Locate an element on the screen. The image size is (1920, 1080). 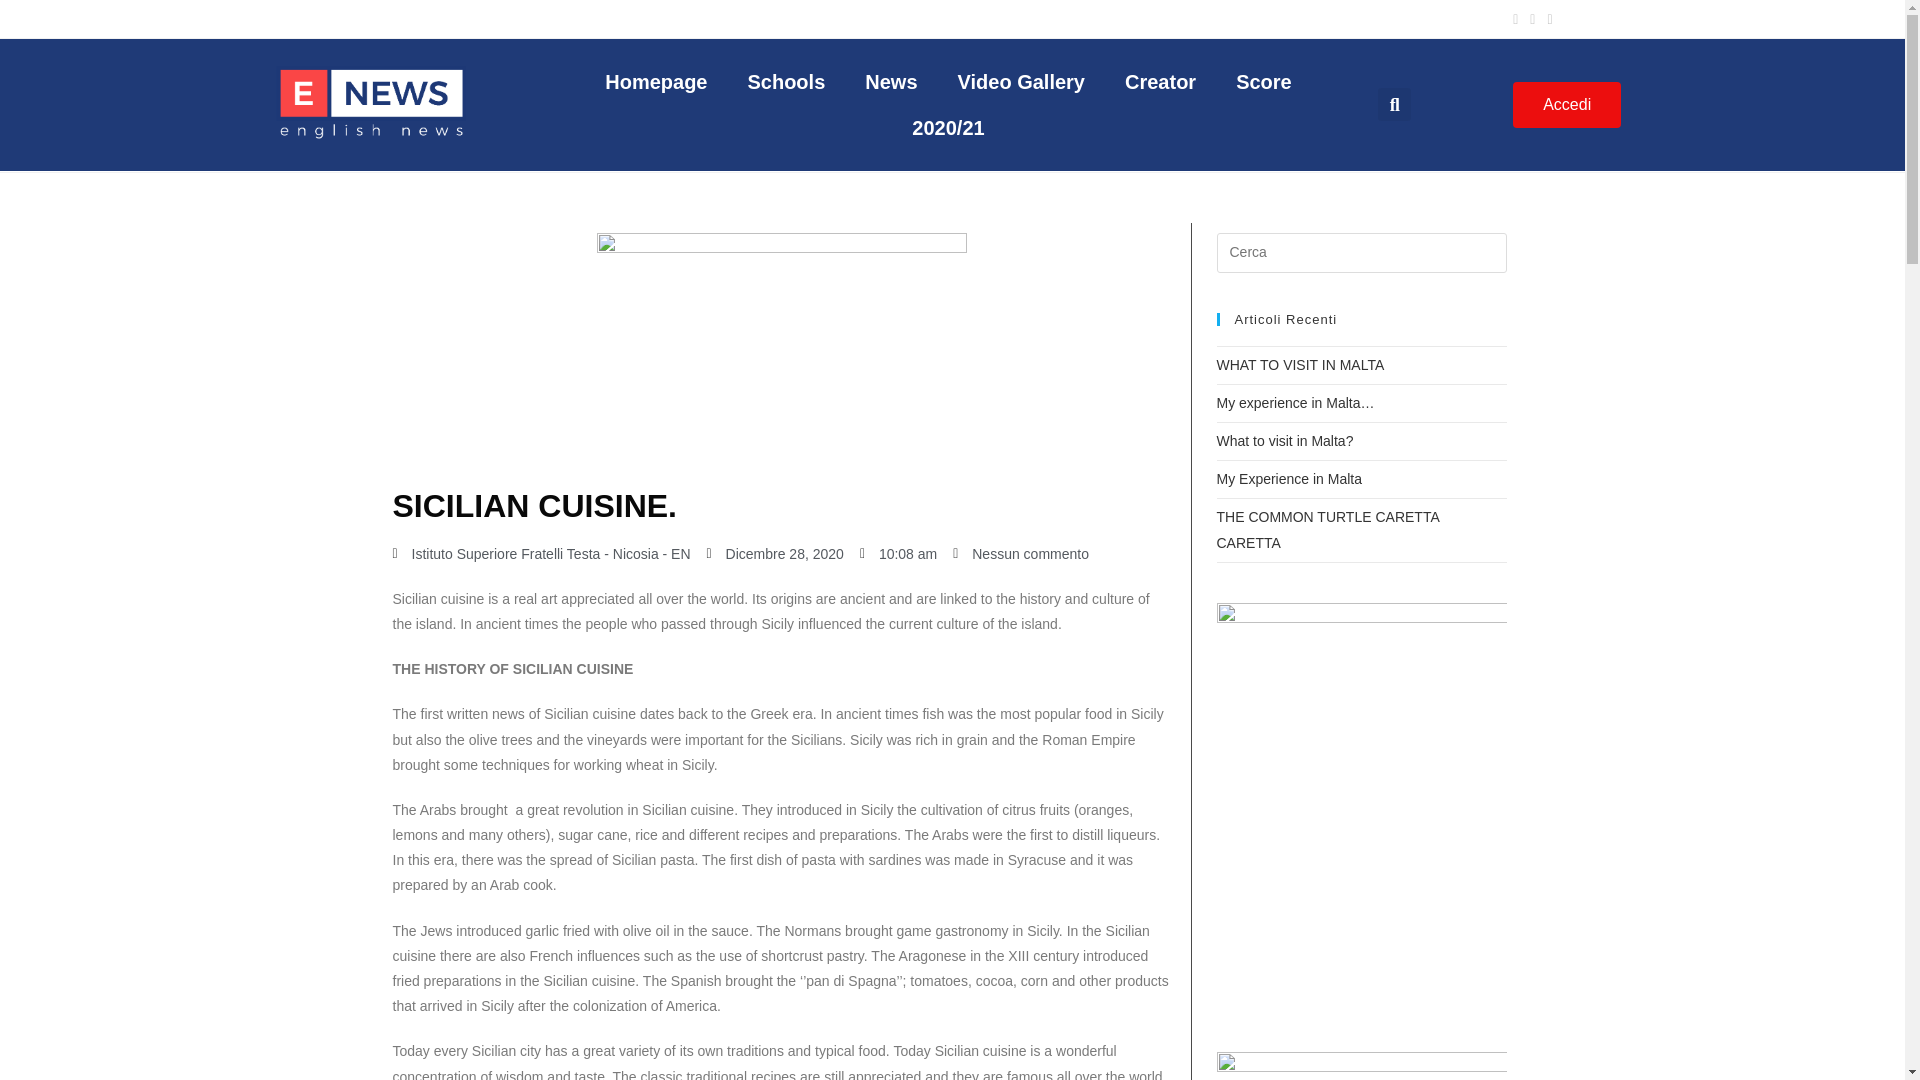
Creator is located at coordinates (1160, 82).